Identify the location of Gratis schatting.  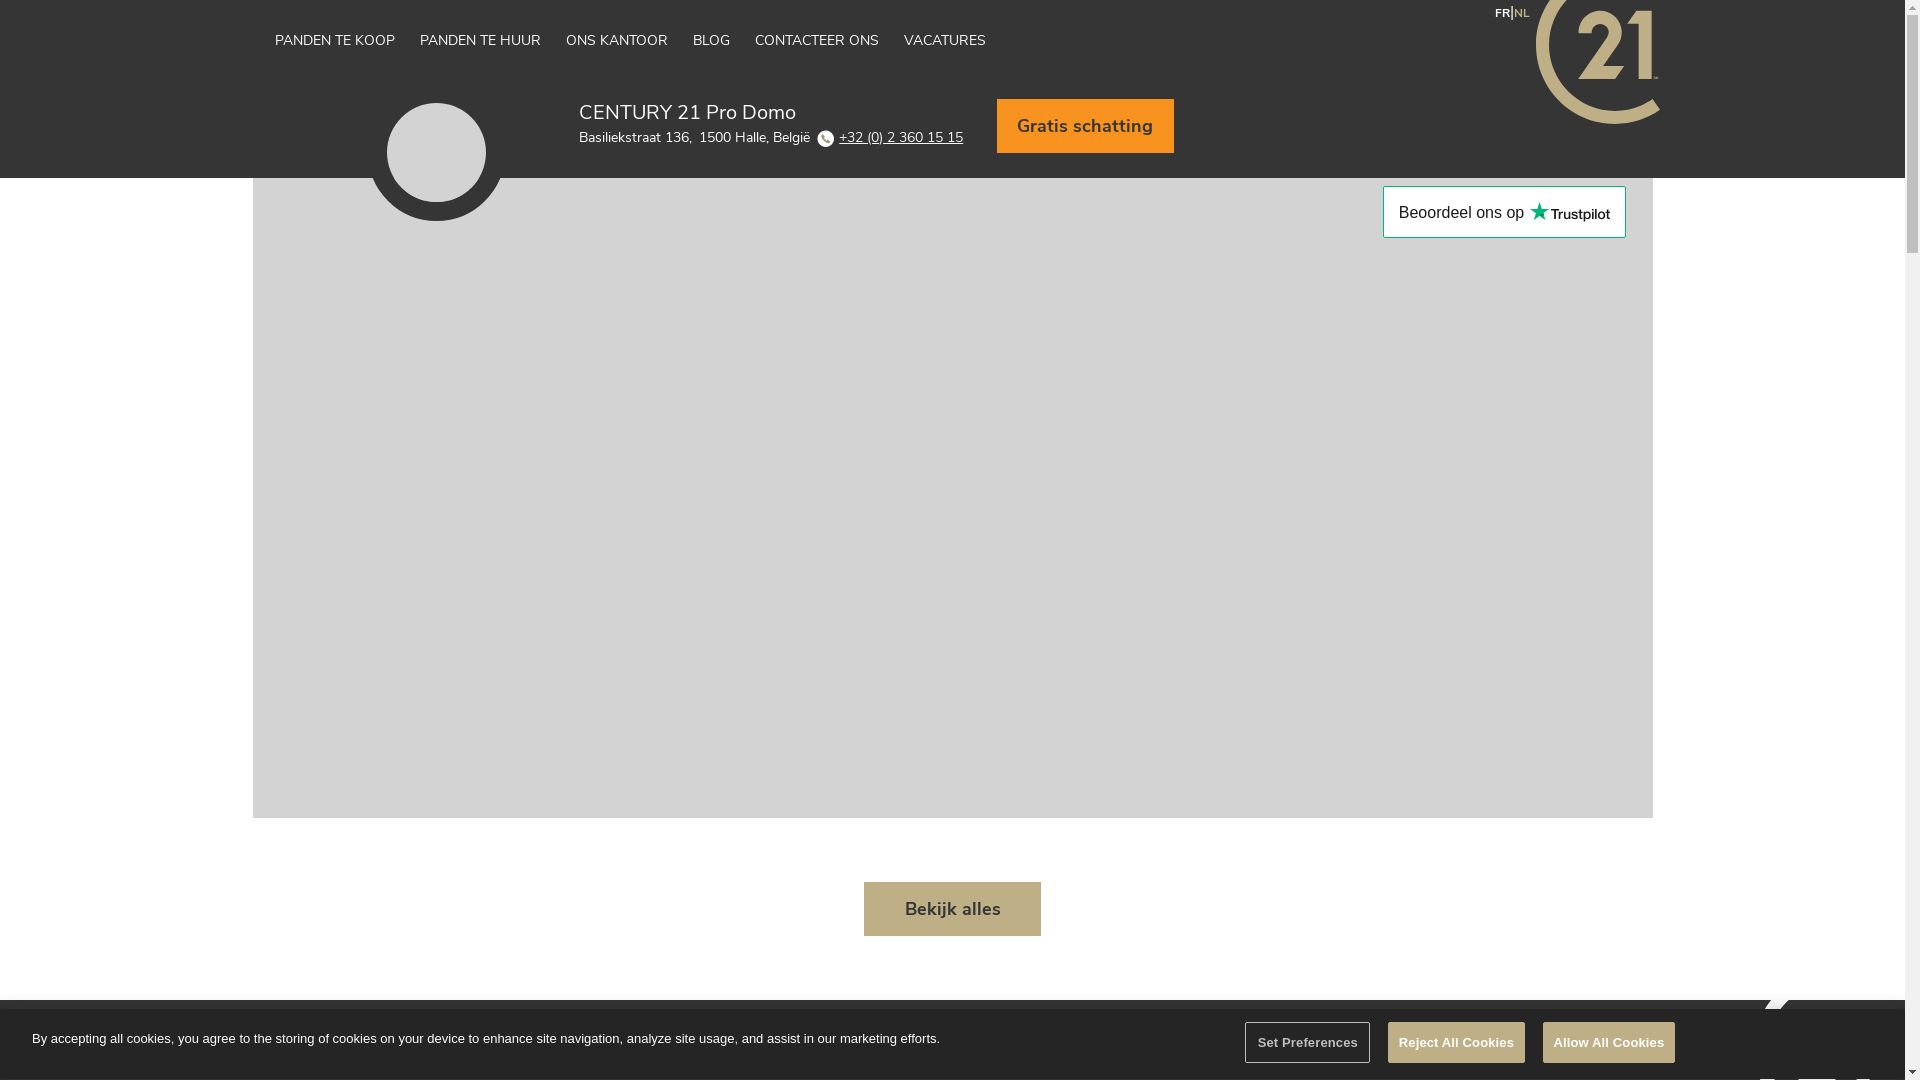
(1068, 171).